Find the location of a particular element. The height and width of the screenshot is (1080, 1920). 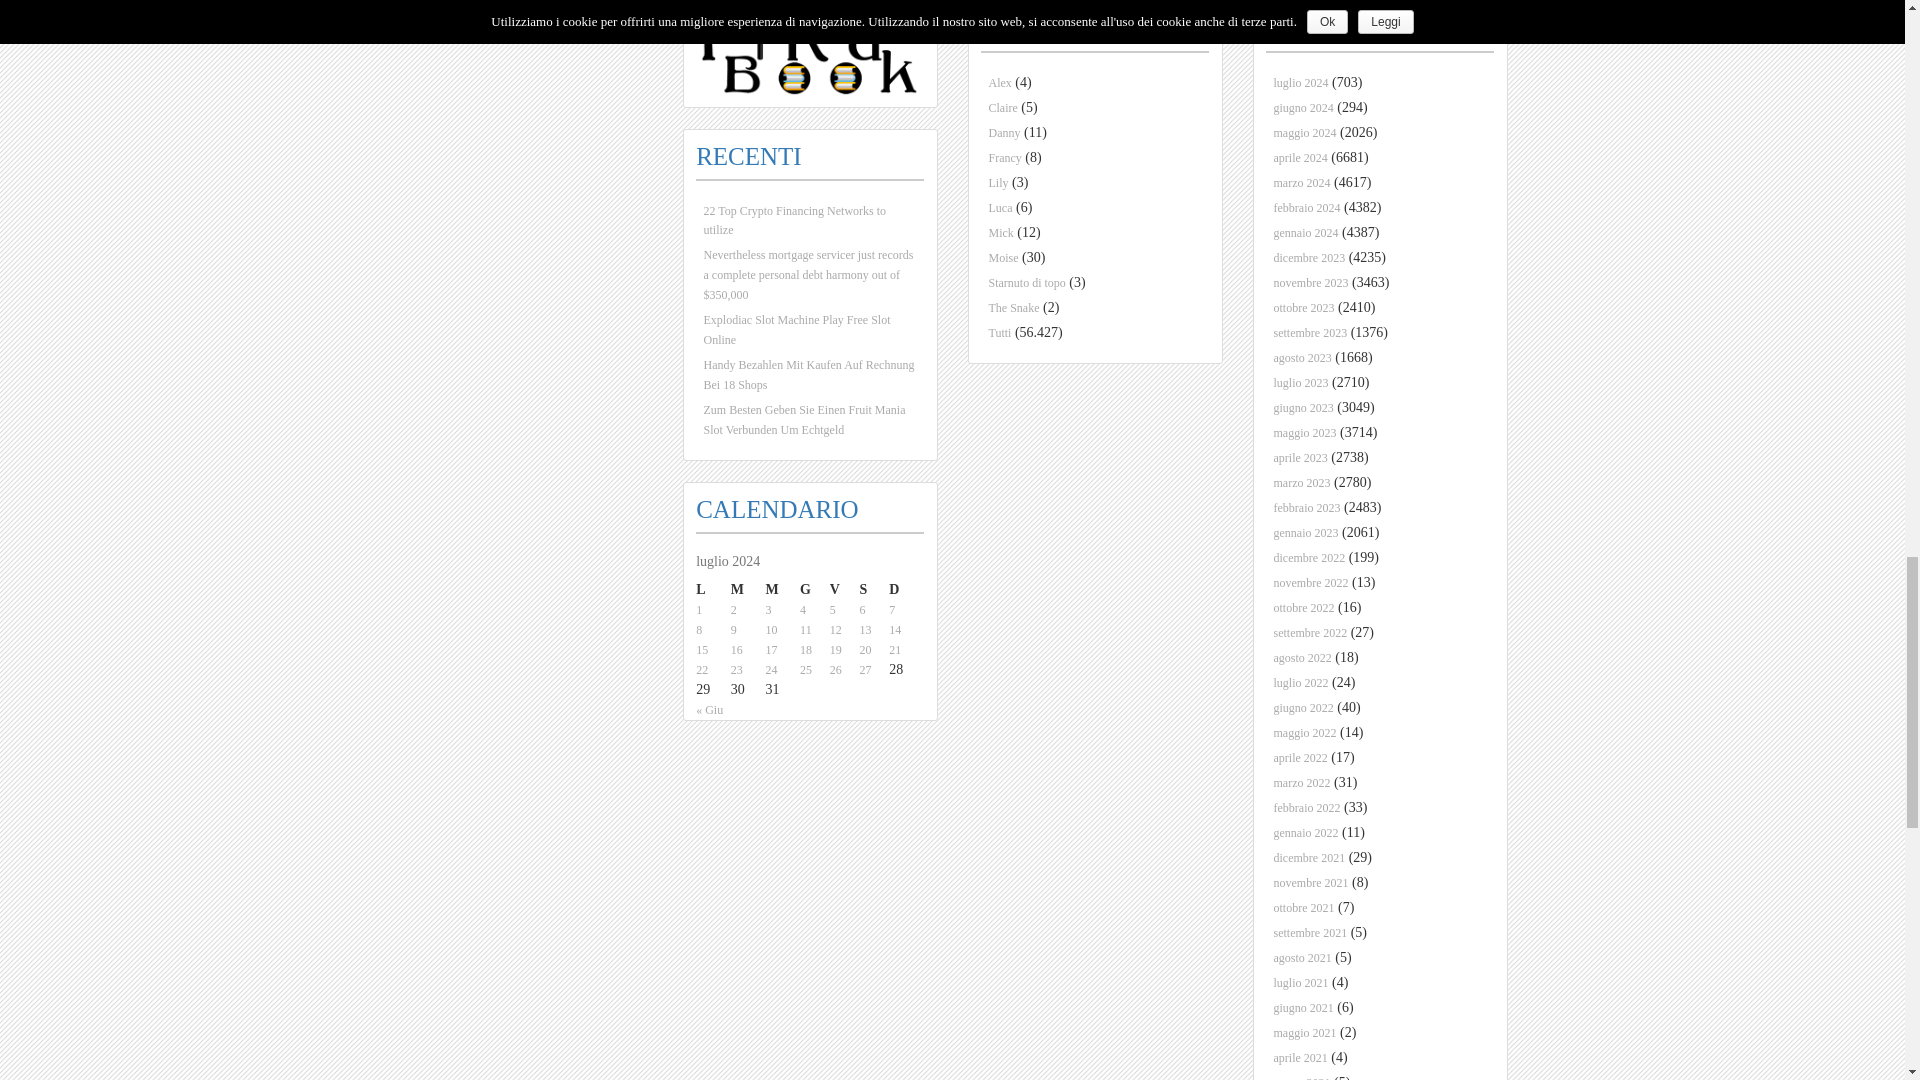

sabato is located at coordinates (873, 590).